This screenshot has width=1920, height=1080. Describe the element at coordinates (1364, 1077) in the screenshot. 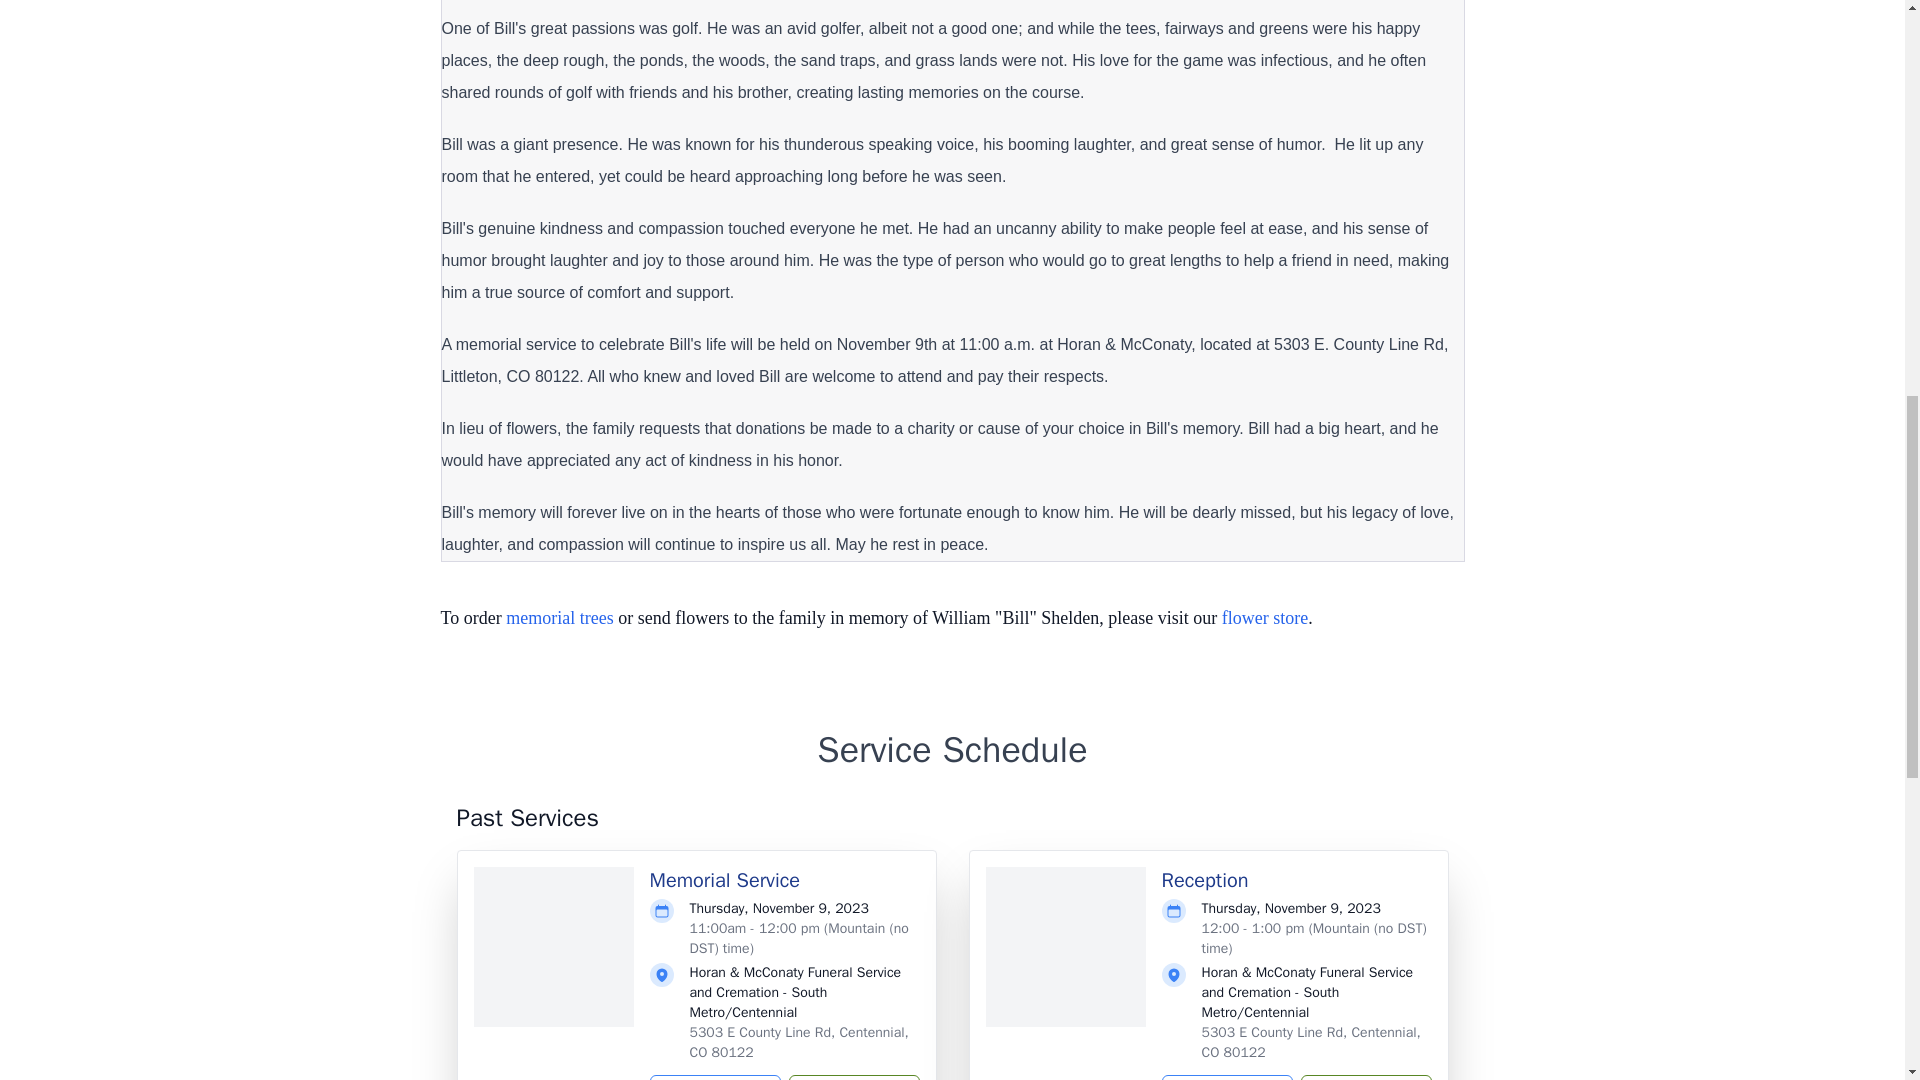

I see `Plant Trees` at that location.